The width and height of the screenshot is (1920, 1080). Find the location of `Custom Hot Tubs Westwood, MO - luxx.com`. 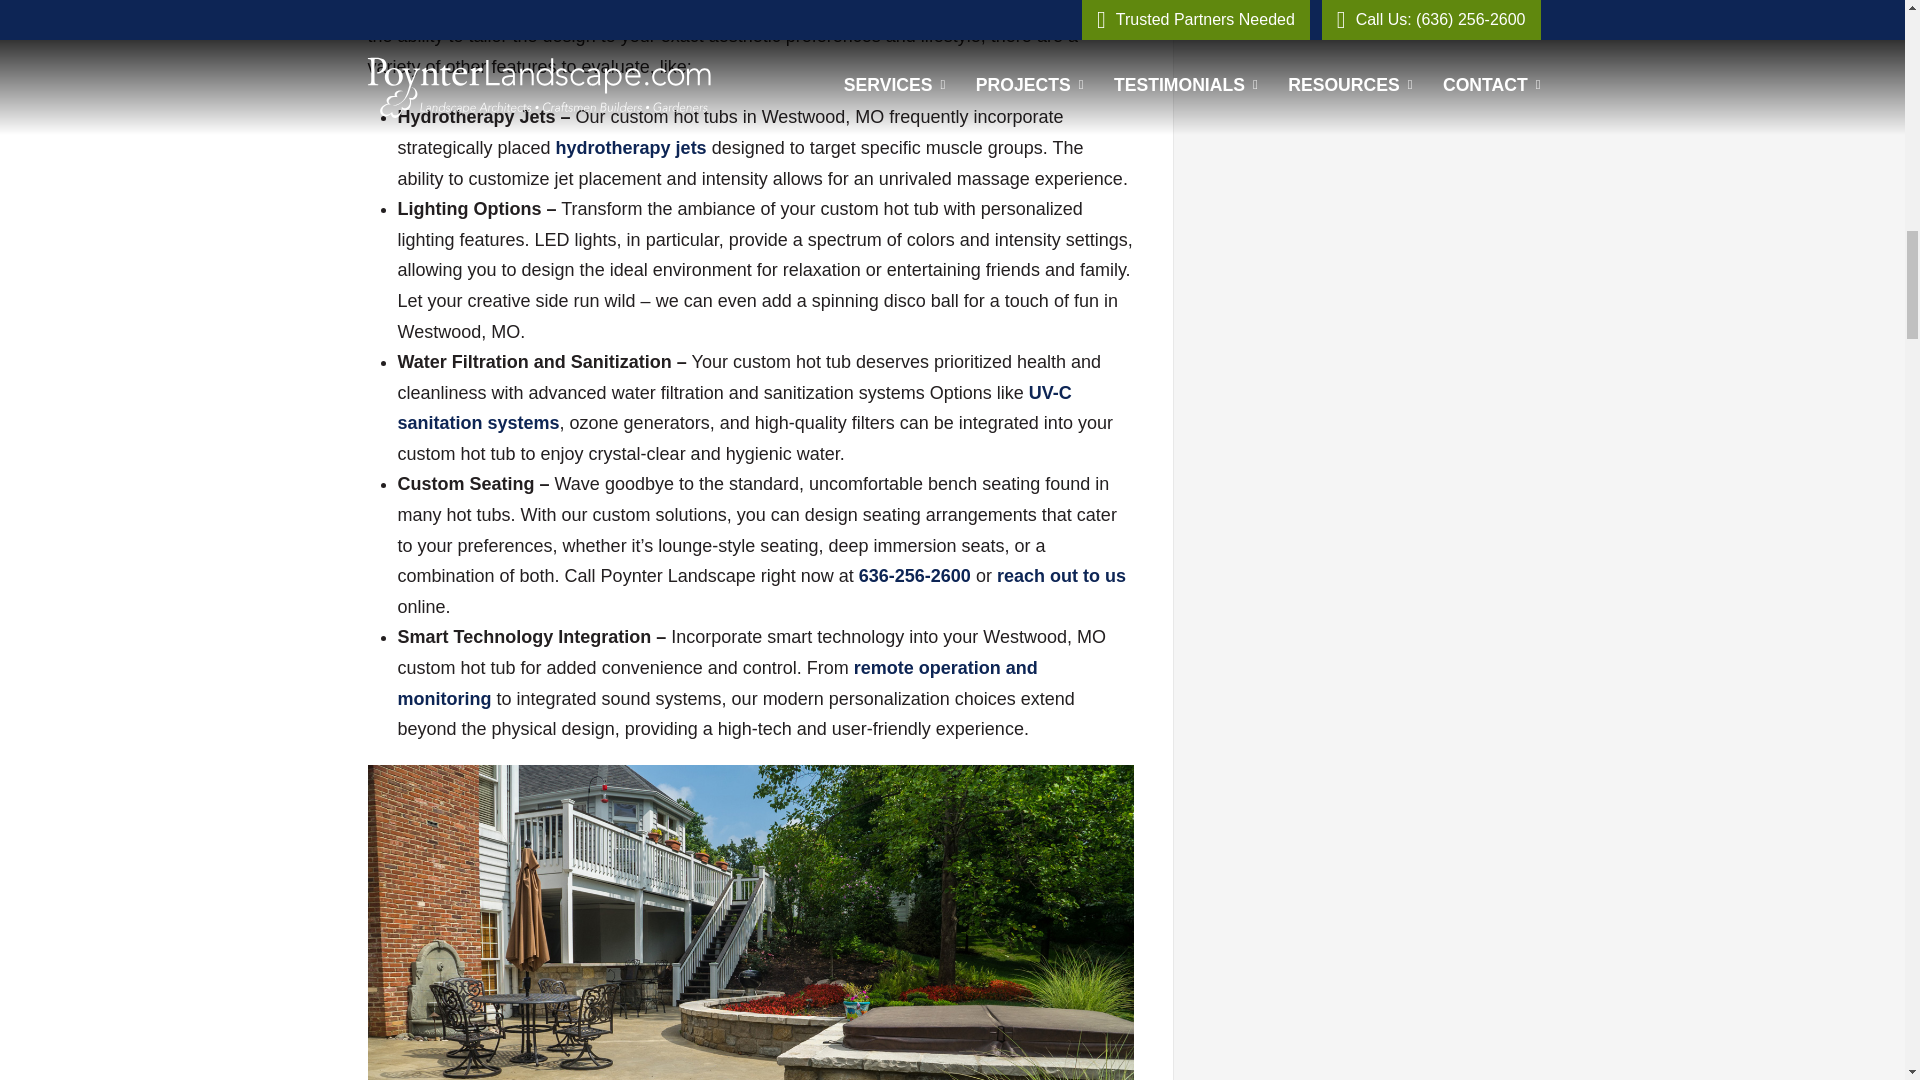

Custom Hot Tubs Westwood, MO - luxx.com is located at coordinates (734, 408).